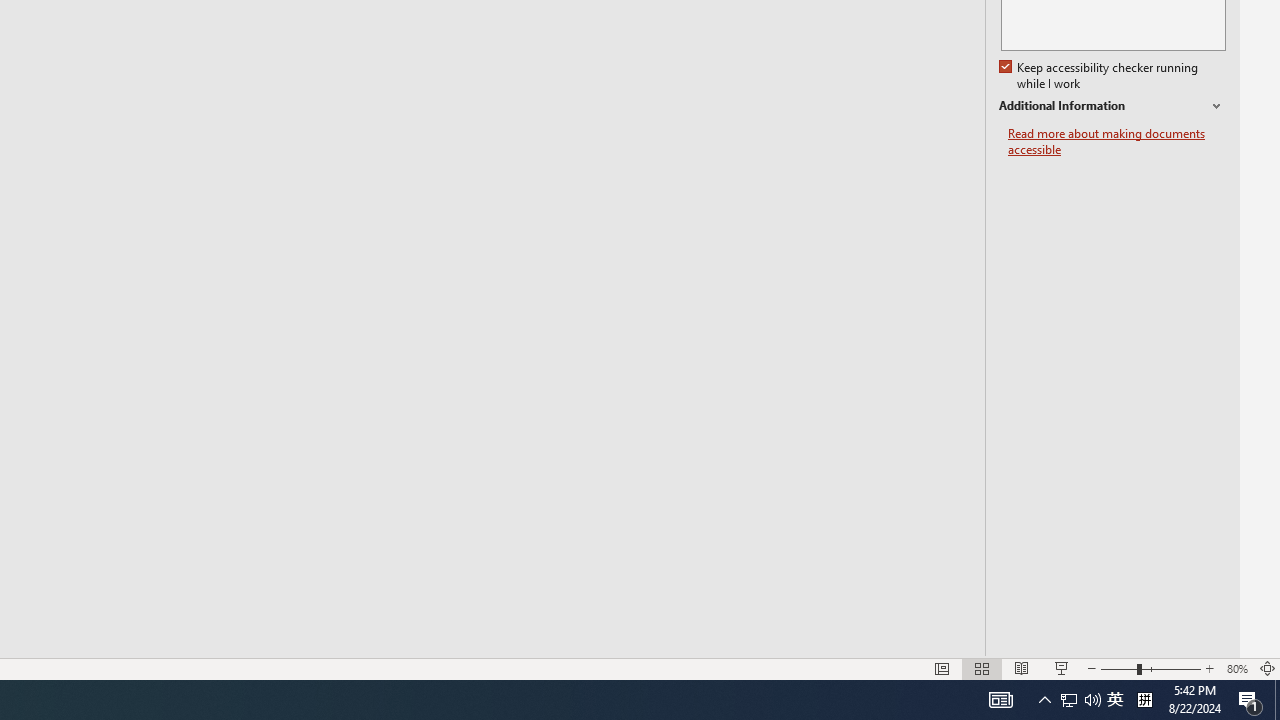 This screenshot has width=1280, height=720. What do you see at coordinates (1117, 142) in the screenshot?
I see `Read more about making documents accessible` at bounding box center [1117, 142].